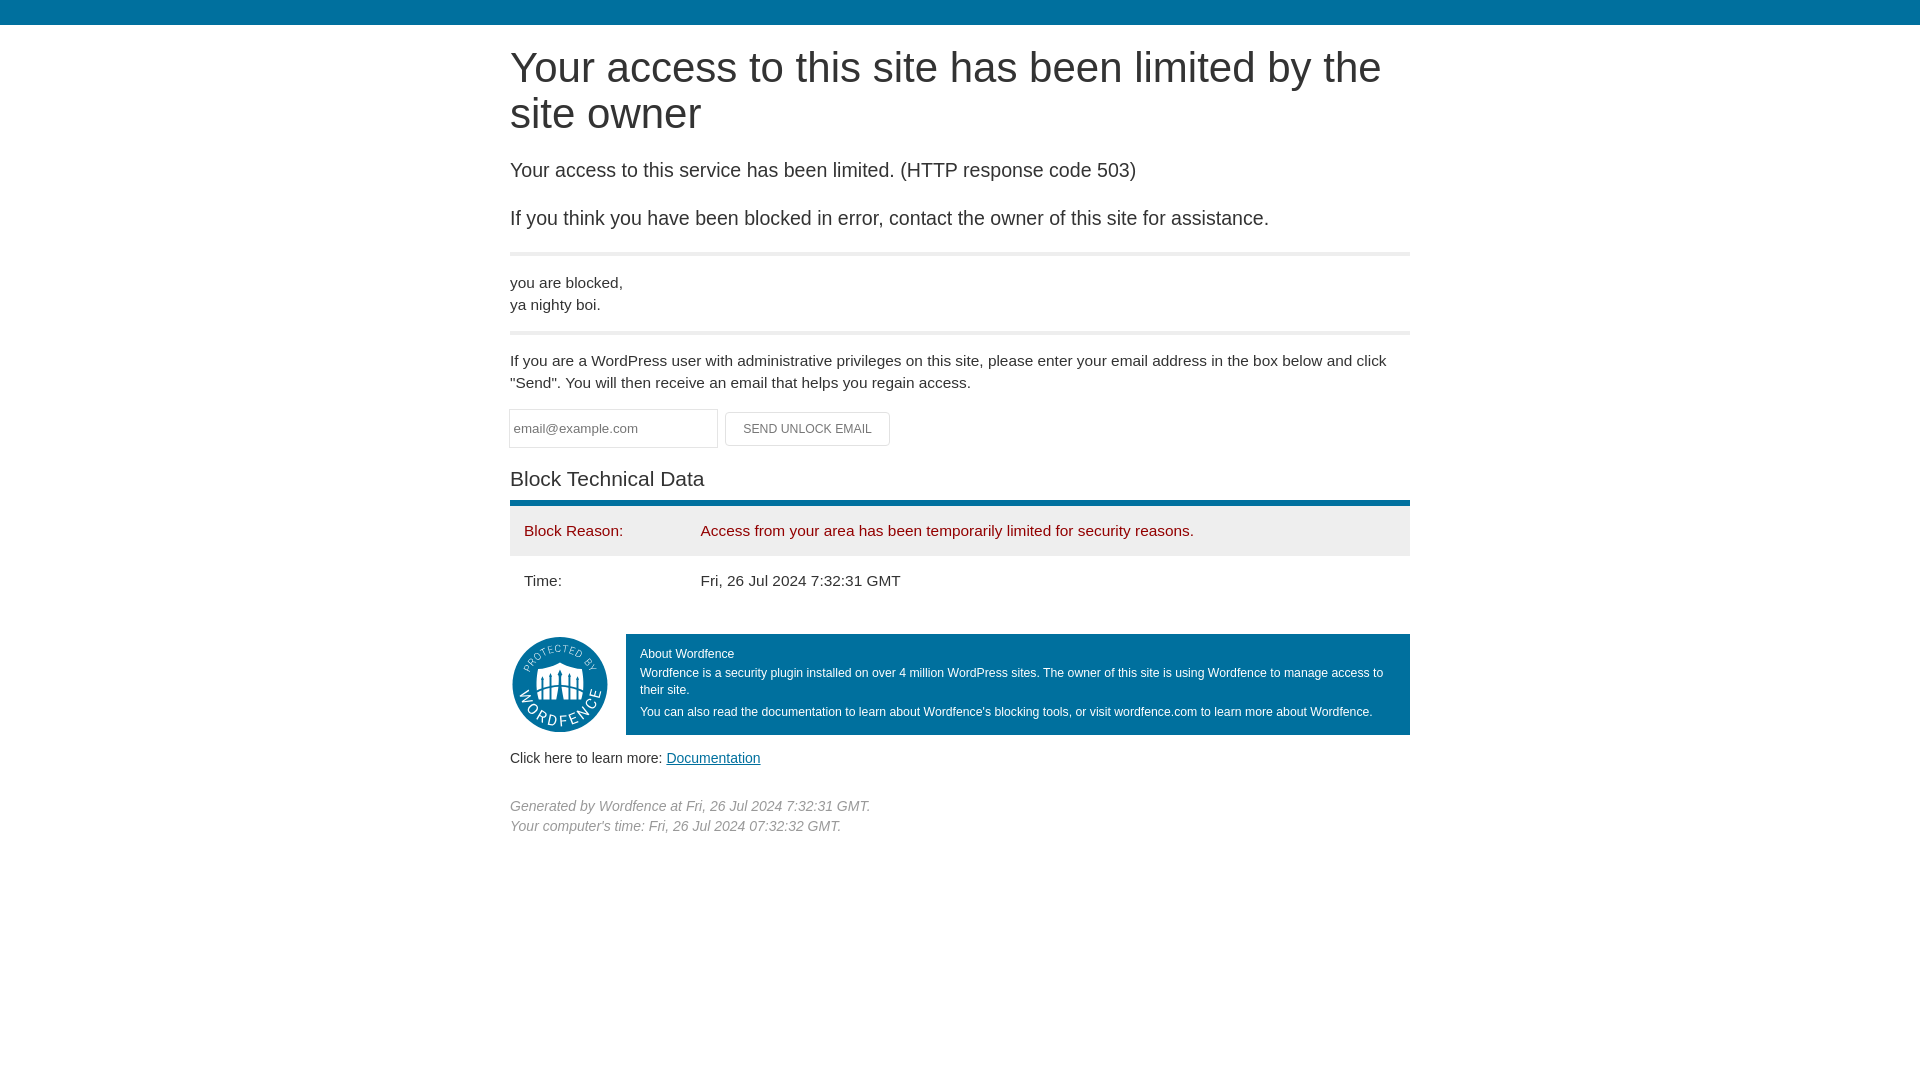  I want to click on Documentation, so click(713, 757).